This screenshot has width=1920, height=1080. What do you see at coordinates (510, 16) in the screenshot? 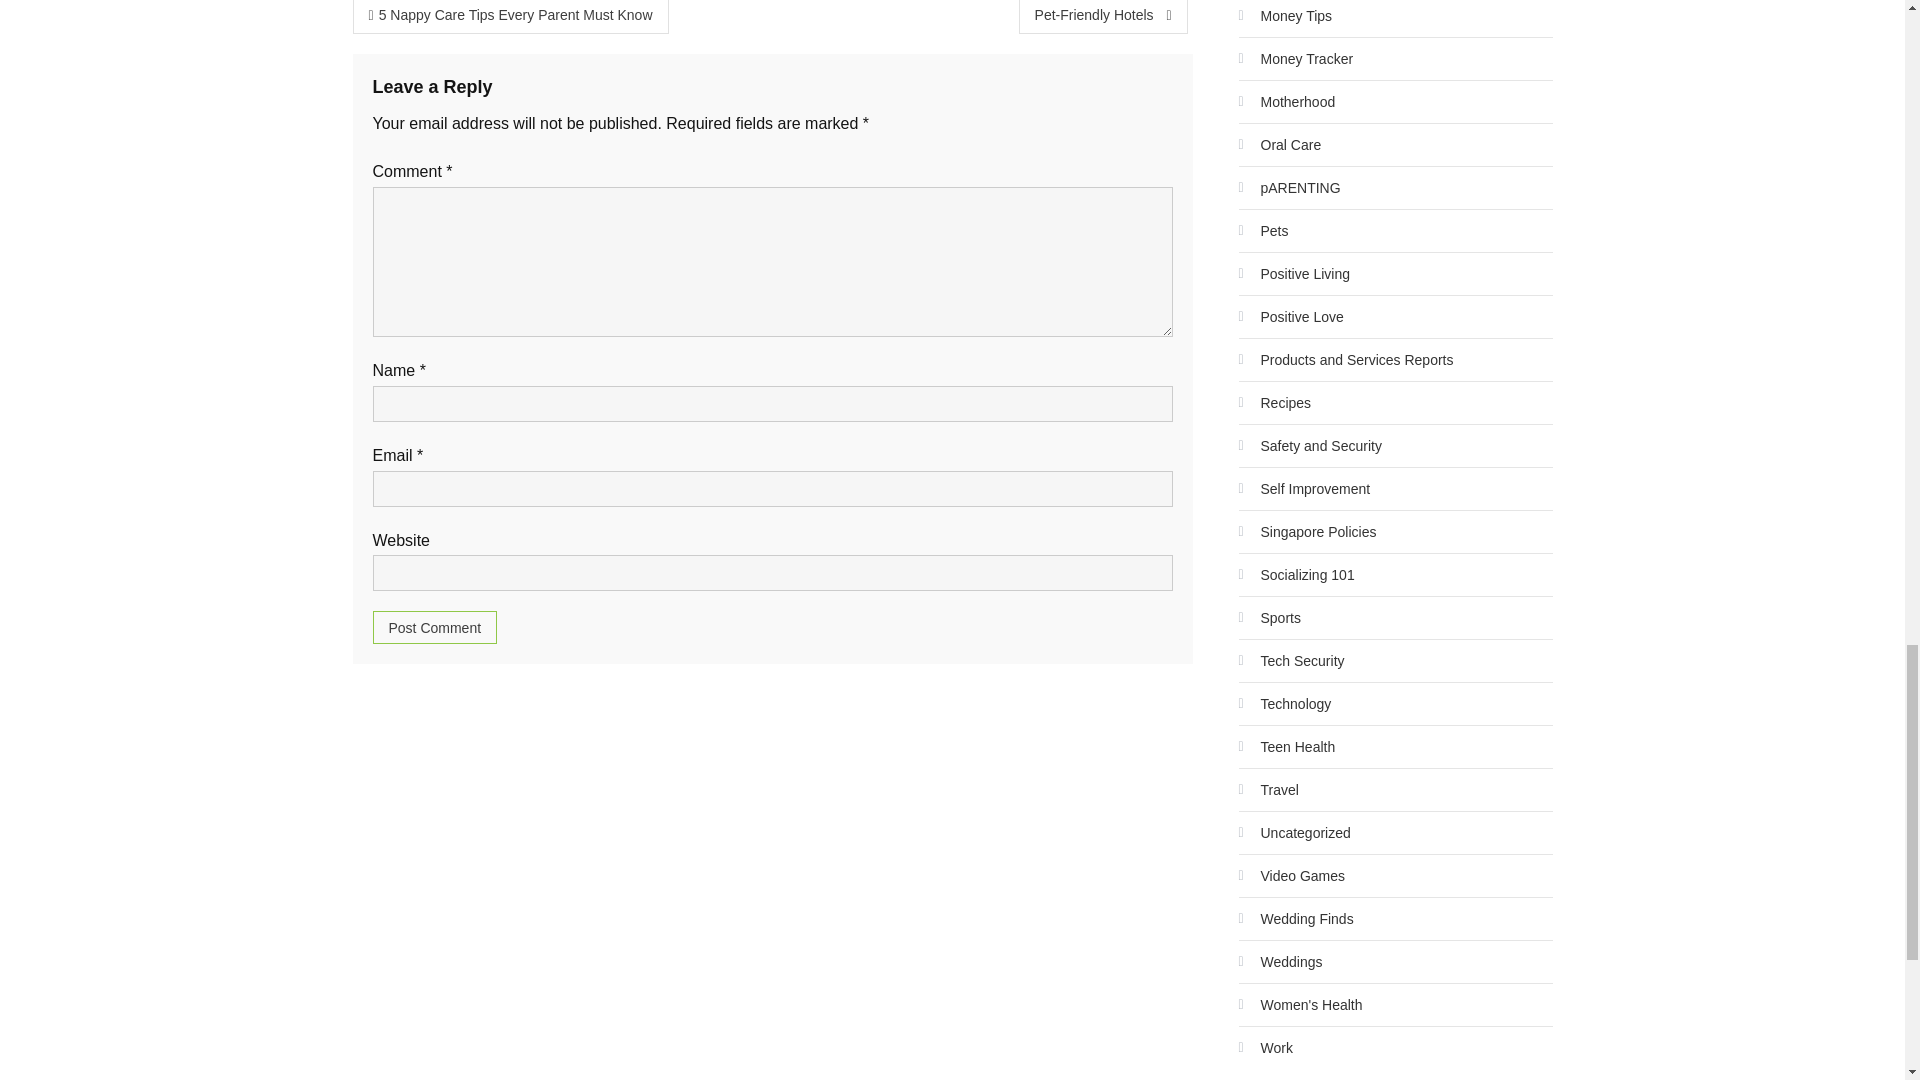
I see `5 Nappy Care Tips Every Parent Must Know` at bounding box center [510, 16].